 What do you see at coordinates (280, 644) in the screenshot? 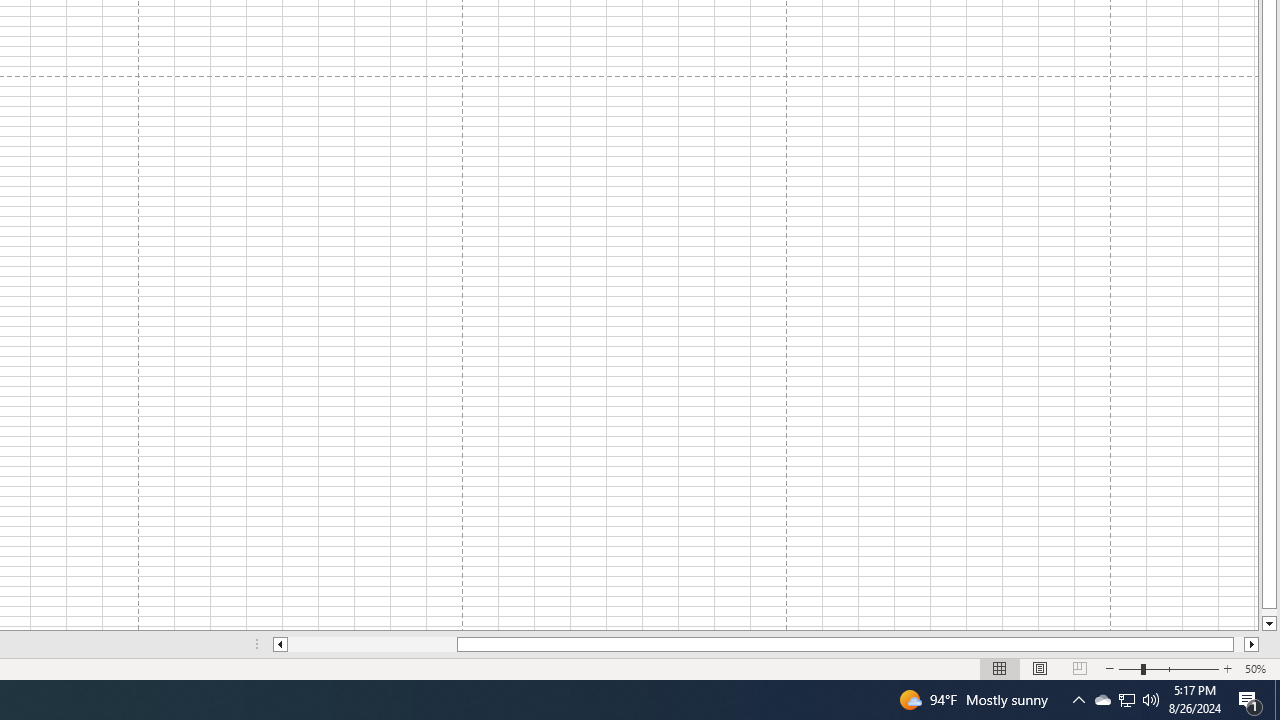
I see `Column left` at bounding box center [280, 644].